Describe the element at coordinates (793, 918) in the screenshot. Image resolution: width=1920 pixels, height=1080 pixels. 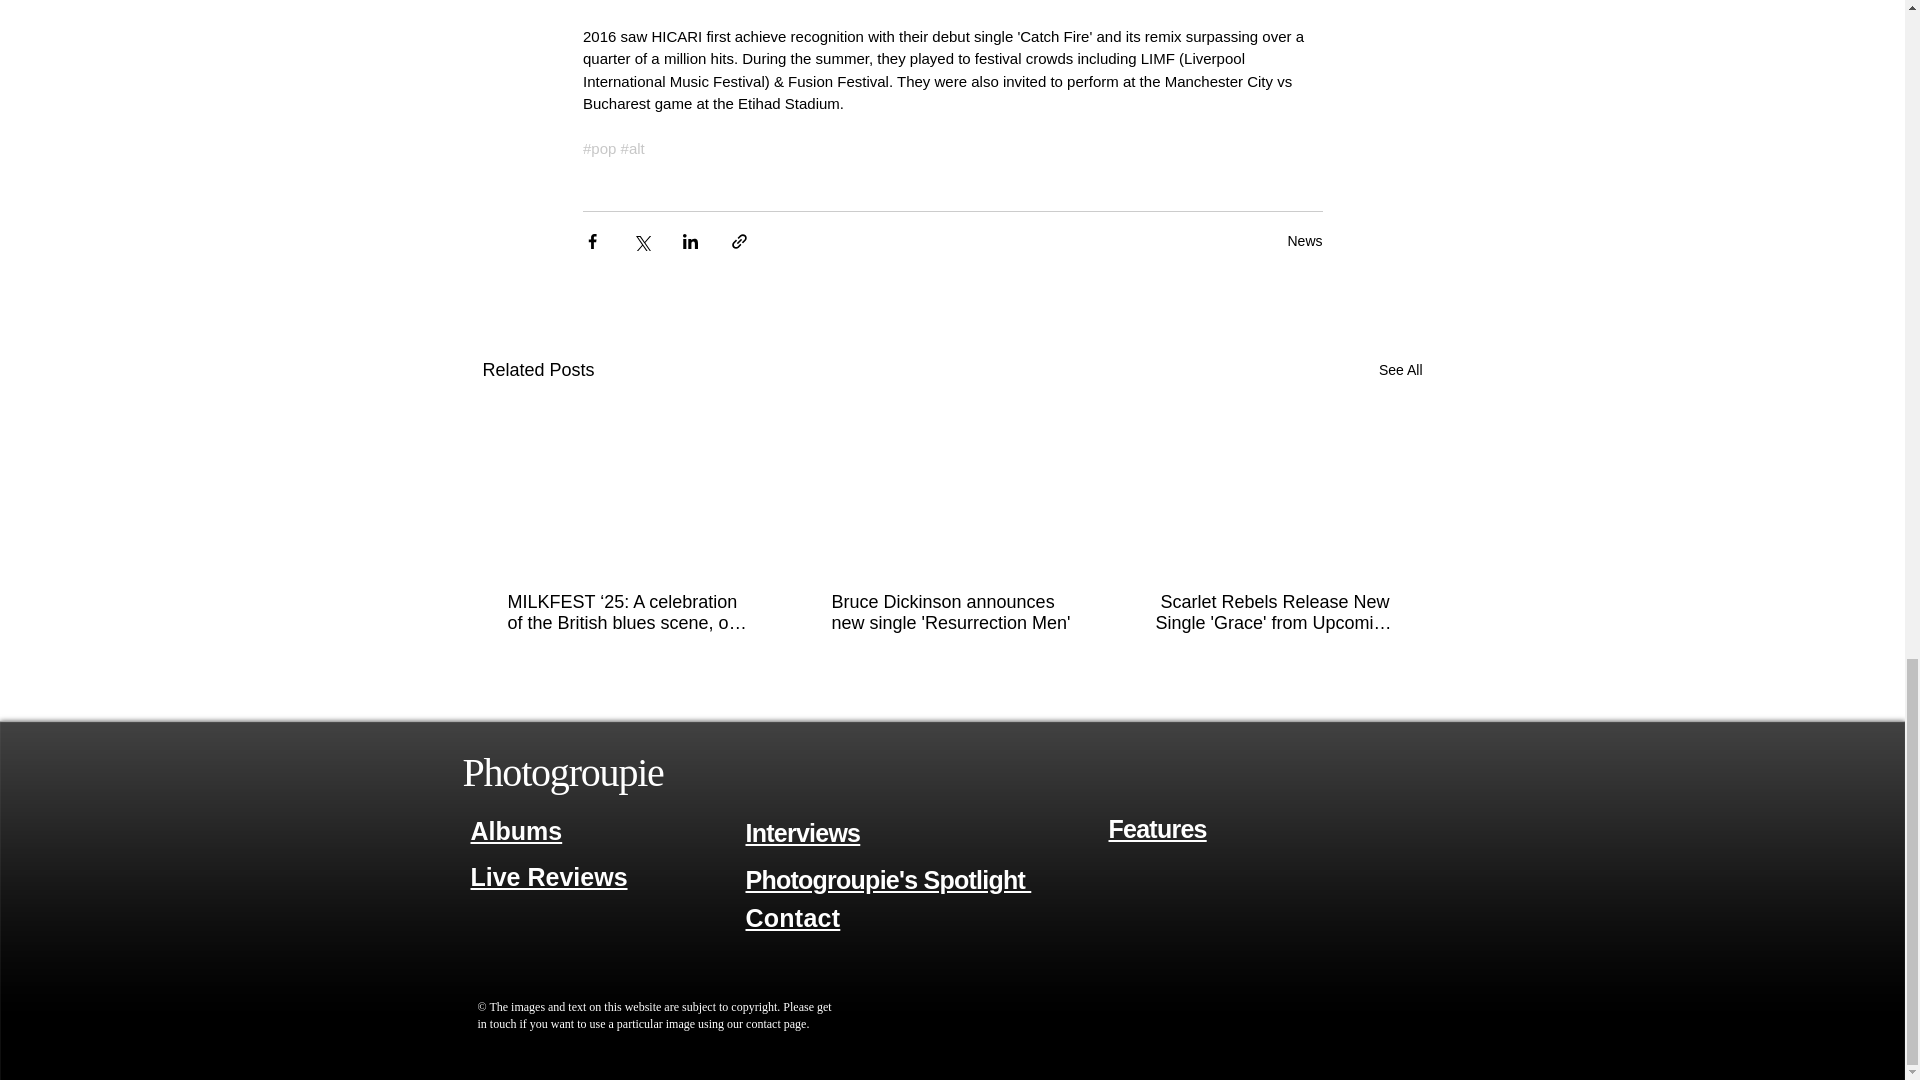
I see `Contact` at that location.